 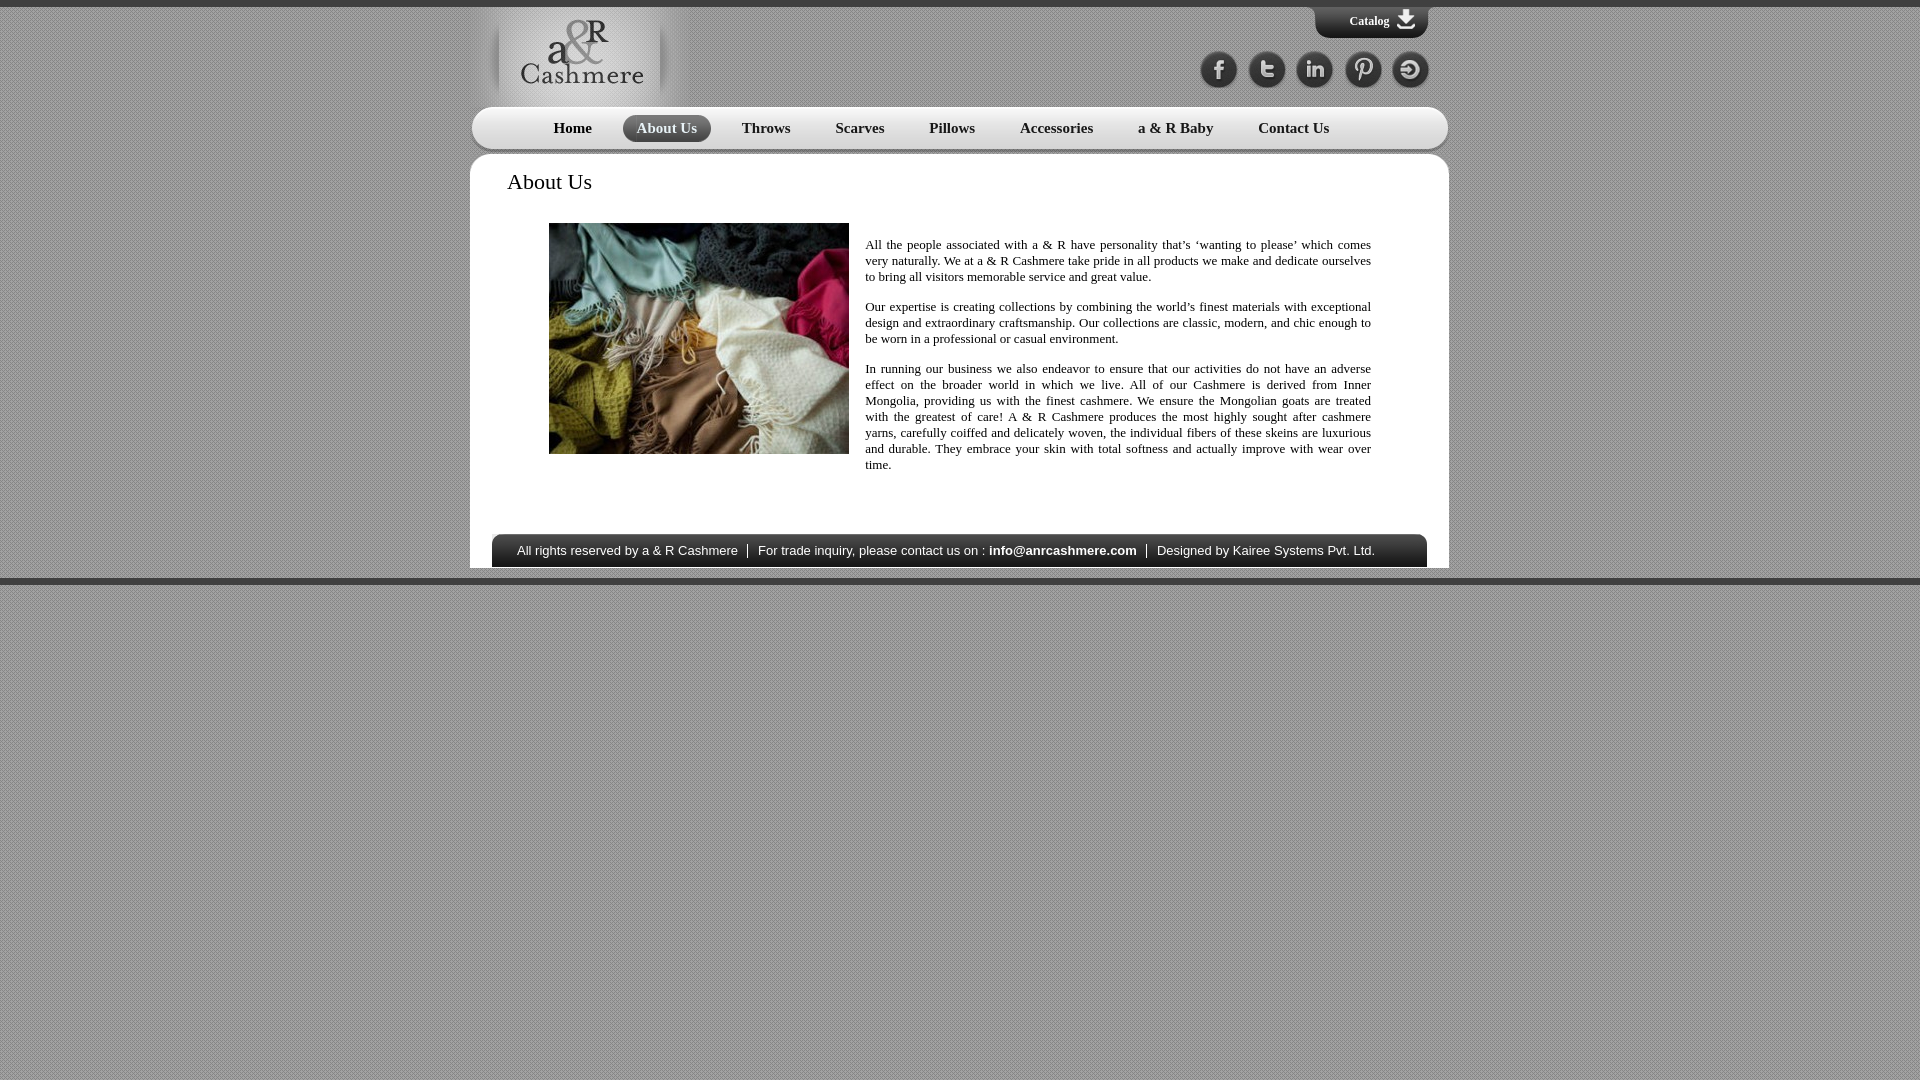 What do you see at coordinates (667, 128) in the screenshot?
I see `About Us` at bounding box center [667, 128].